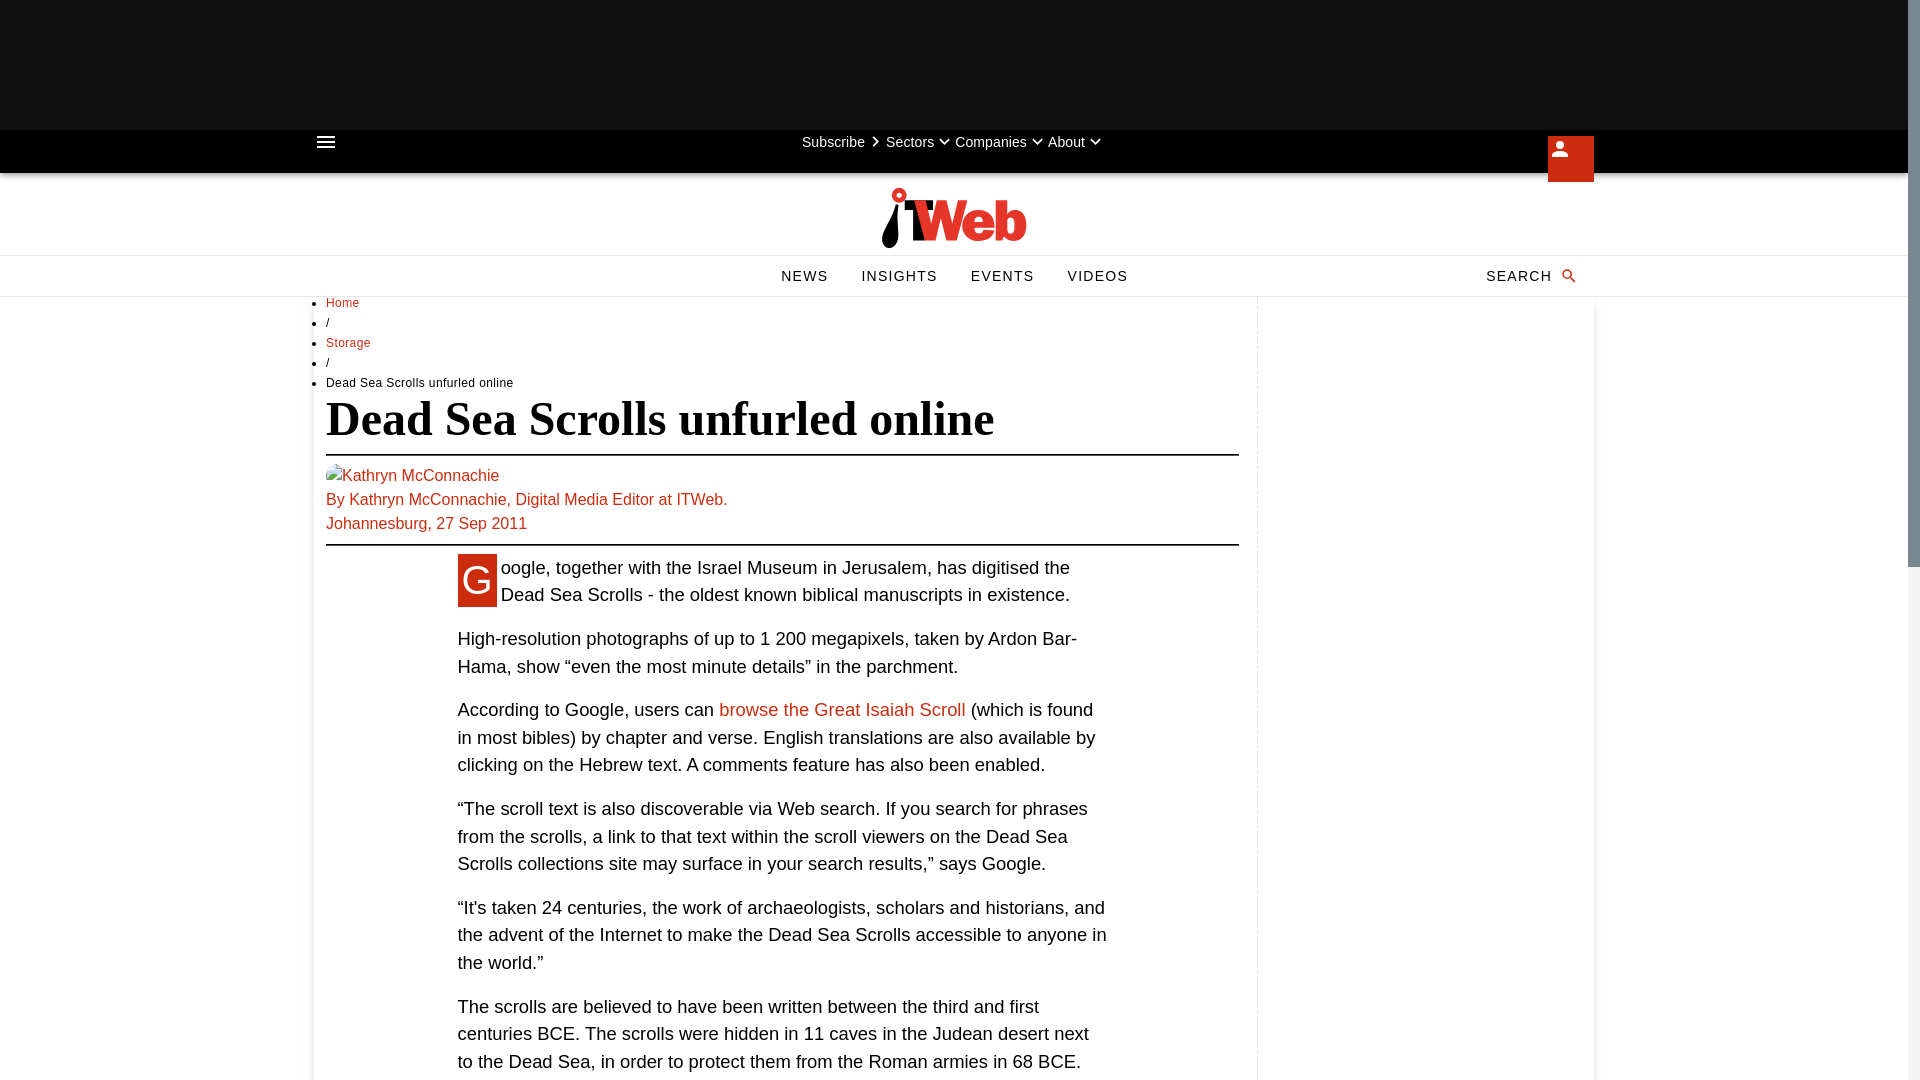  What do you see at coordinates (1002, 276) in the screenshot?
I see `EVENTS` at bounding box center [1002, 276].